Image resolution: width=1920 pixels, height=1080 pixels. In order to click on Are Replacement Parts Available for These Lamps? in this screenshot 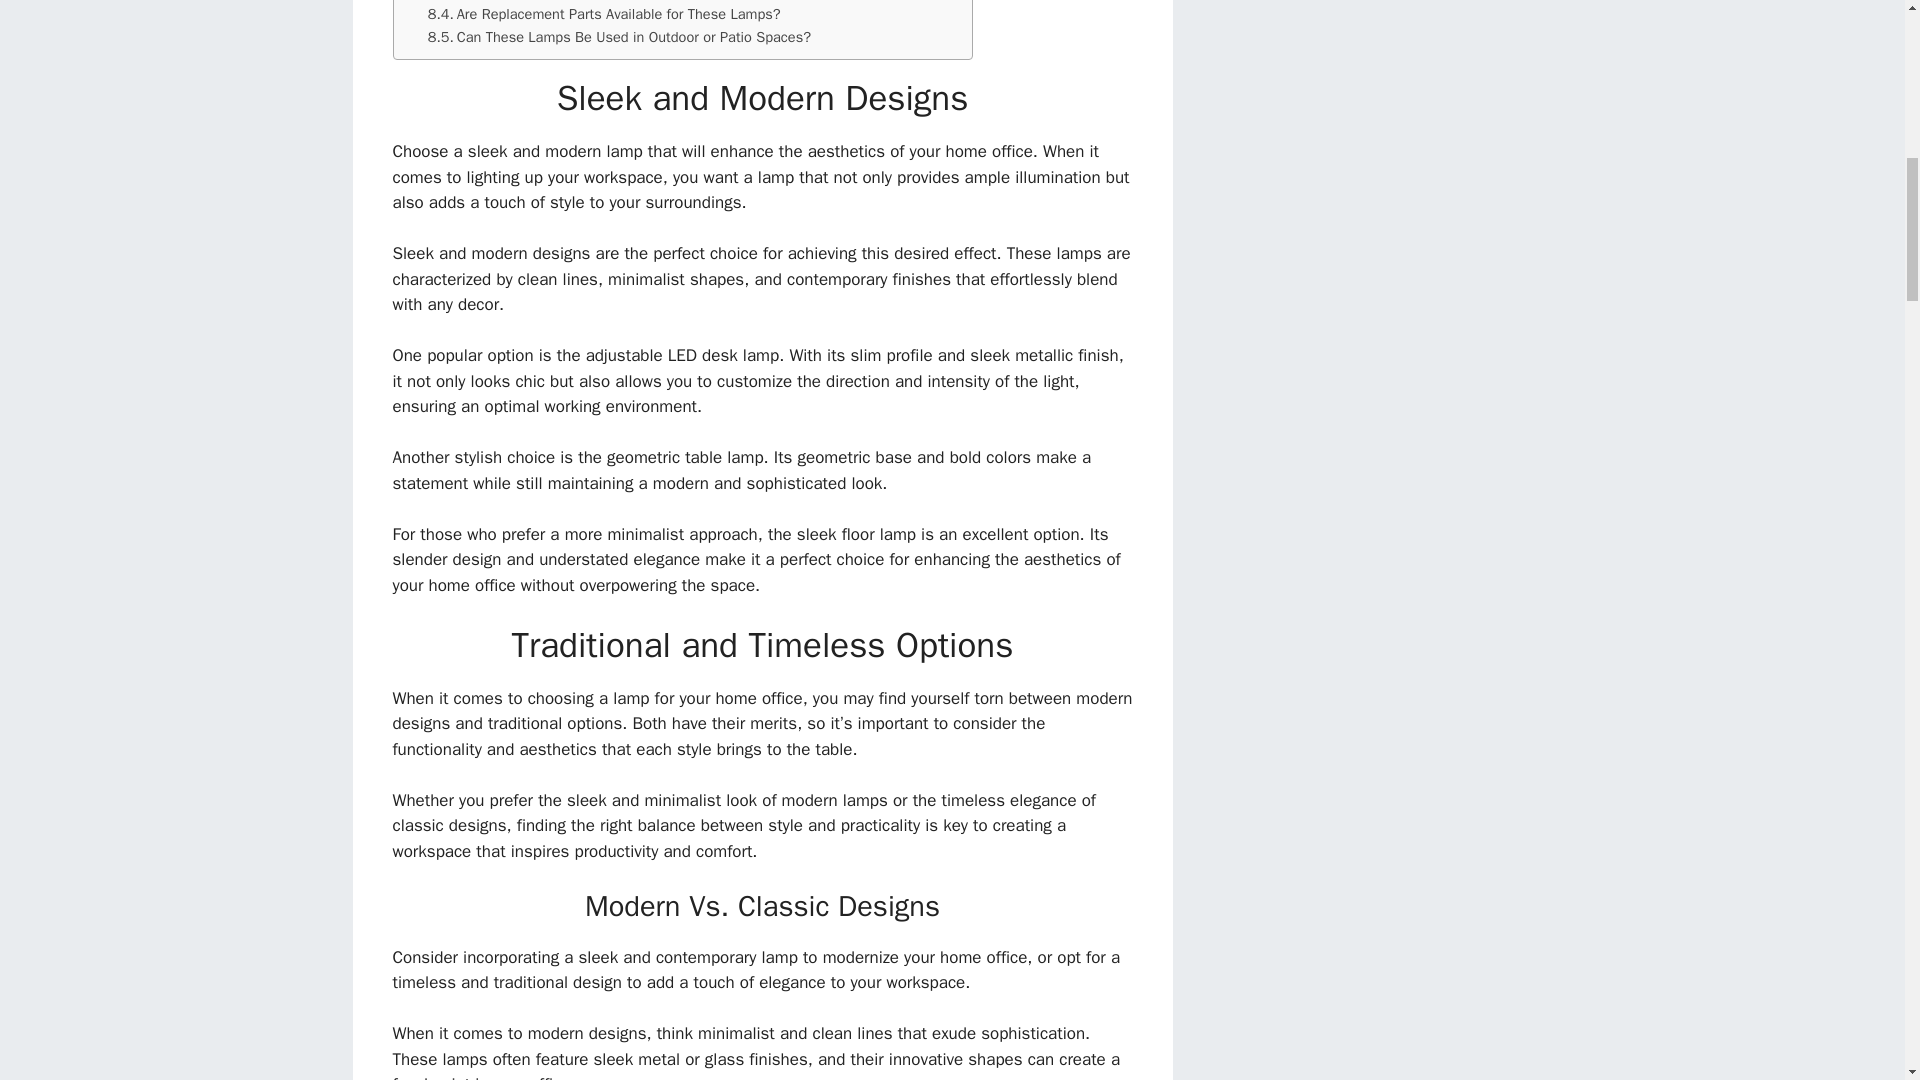, I will do `click(604, 14)`.